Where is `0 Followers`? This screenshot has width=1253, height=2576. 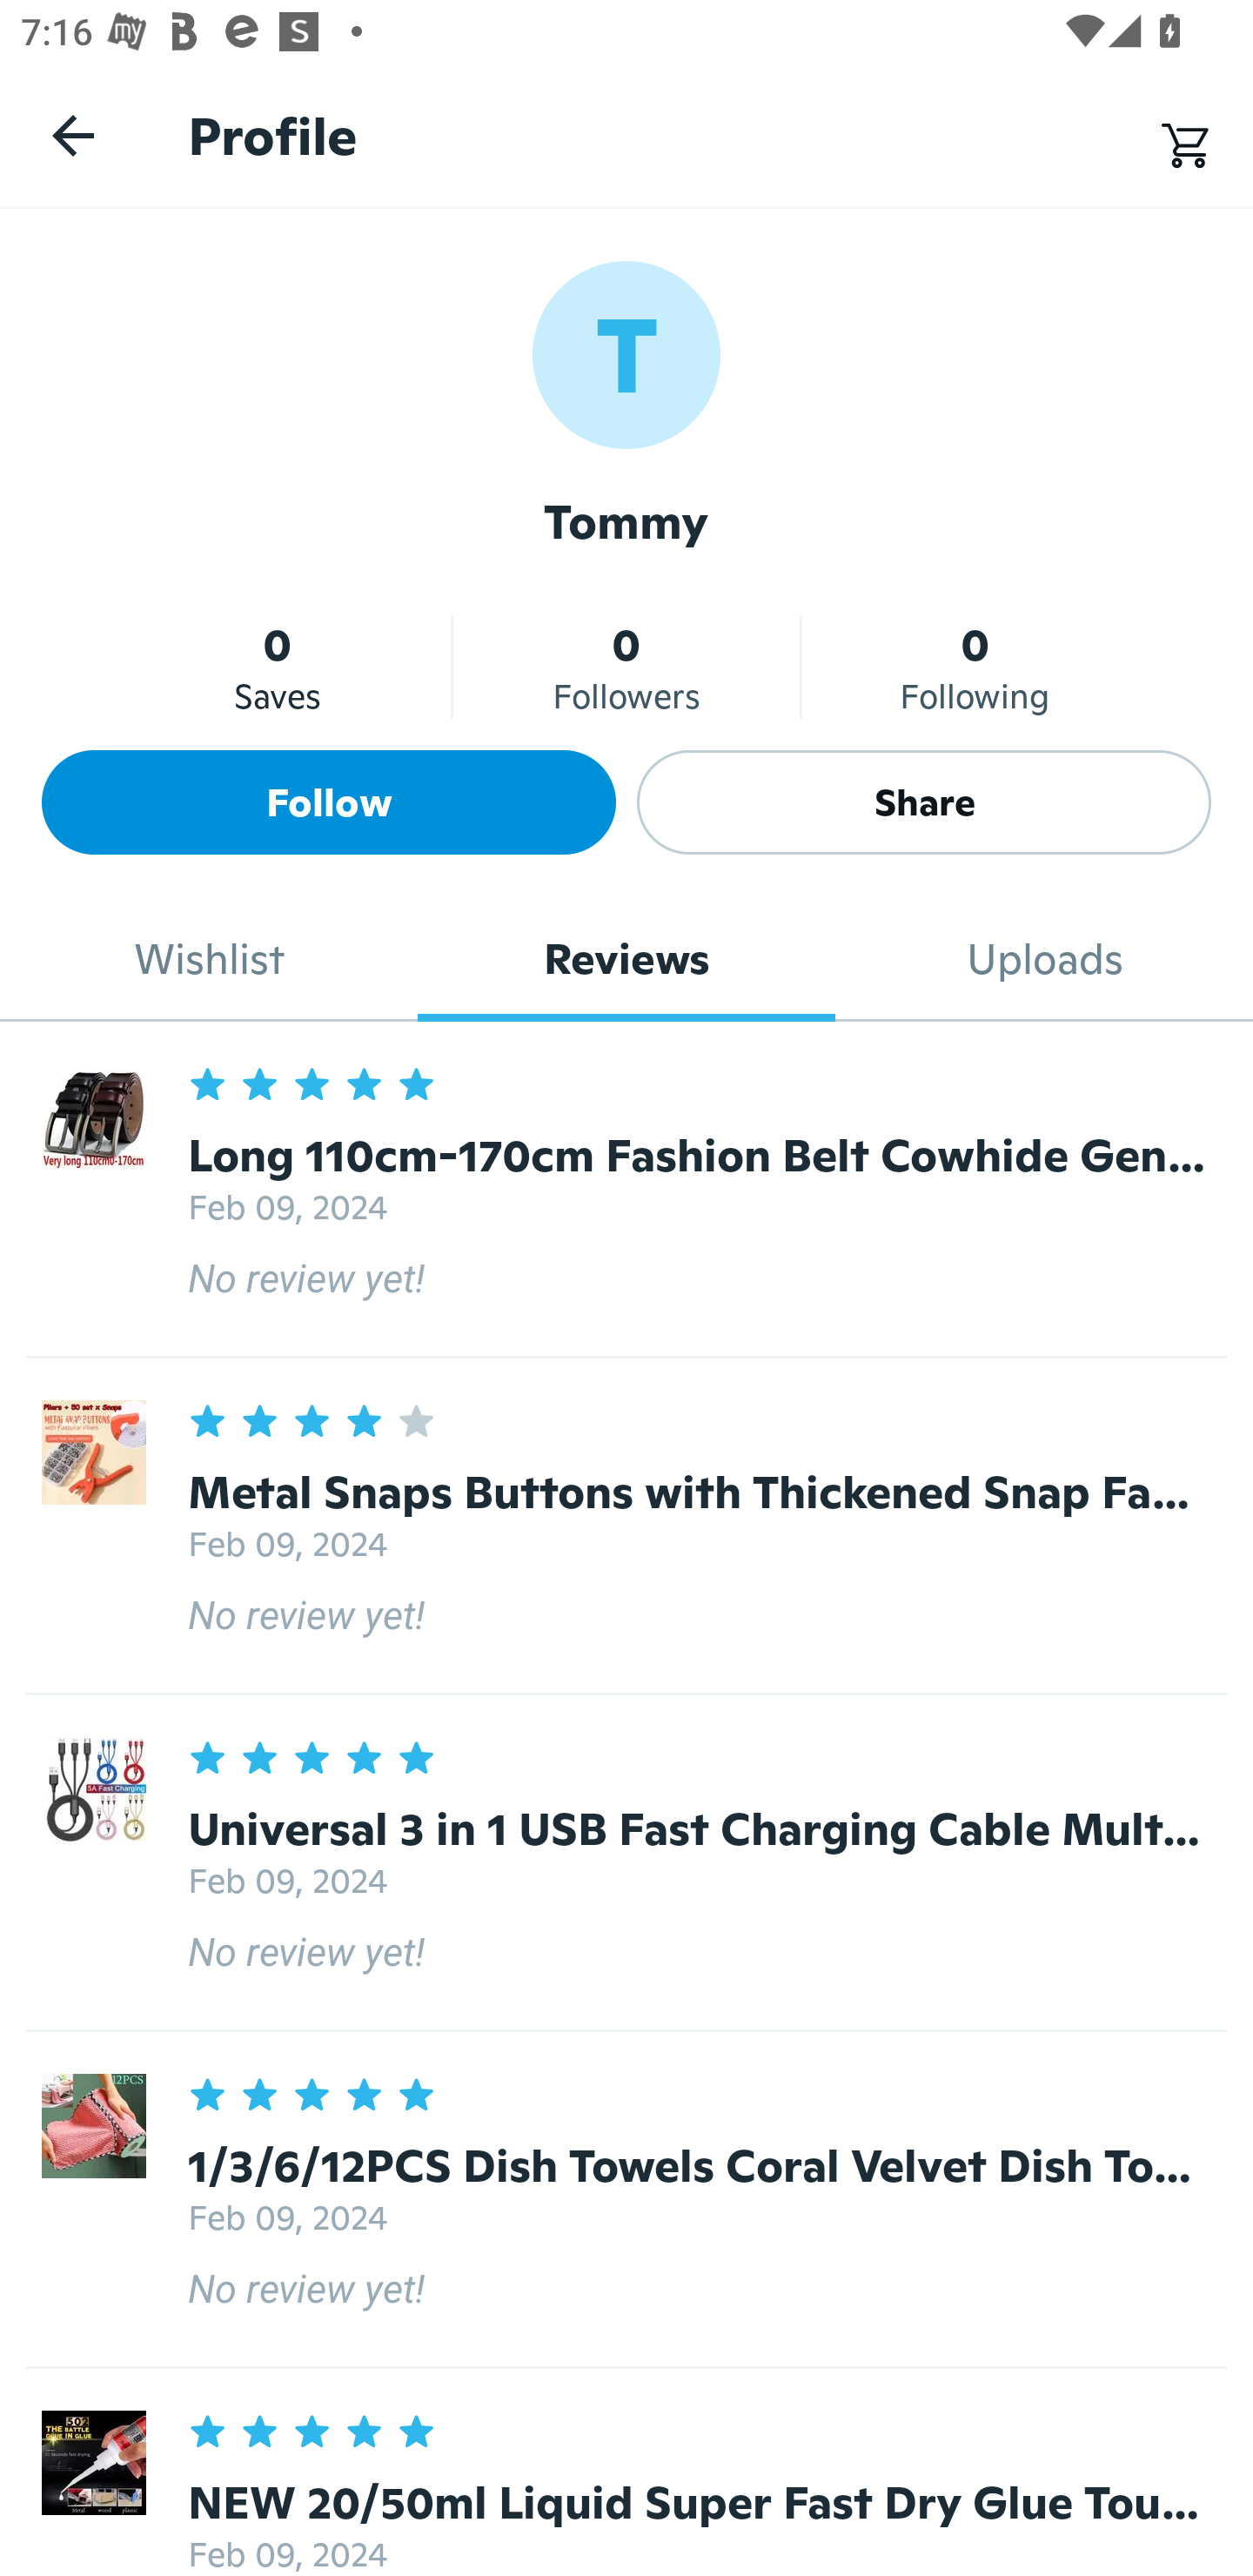 0 Followers is located at coordinates (626, 667).